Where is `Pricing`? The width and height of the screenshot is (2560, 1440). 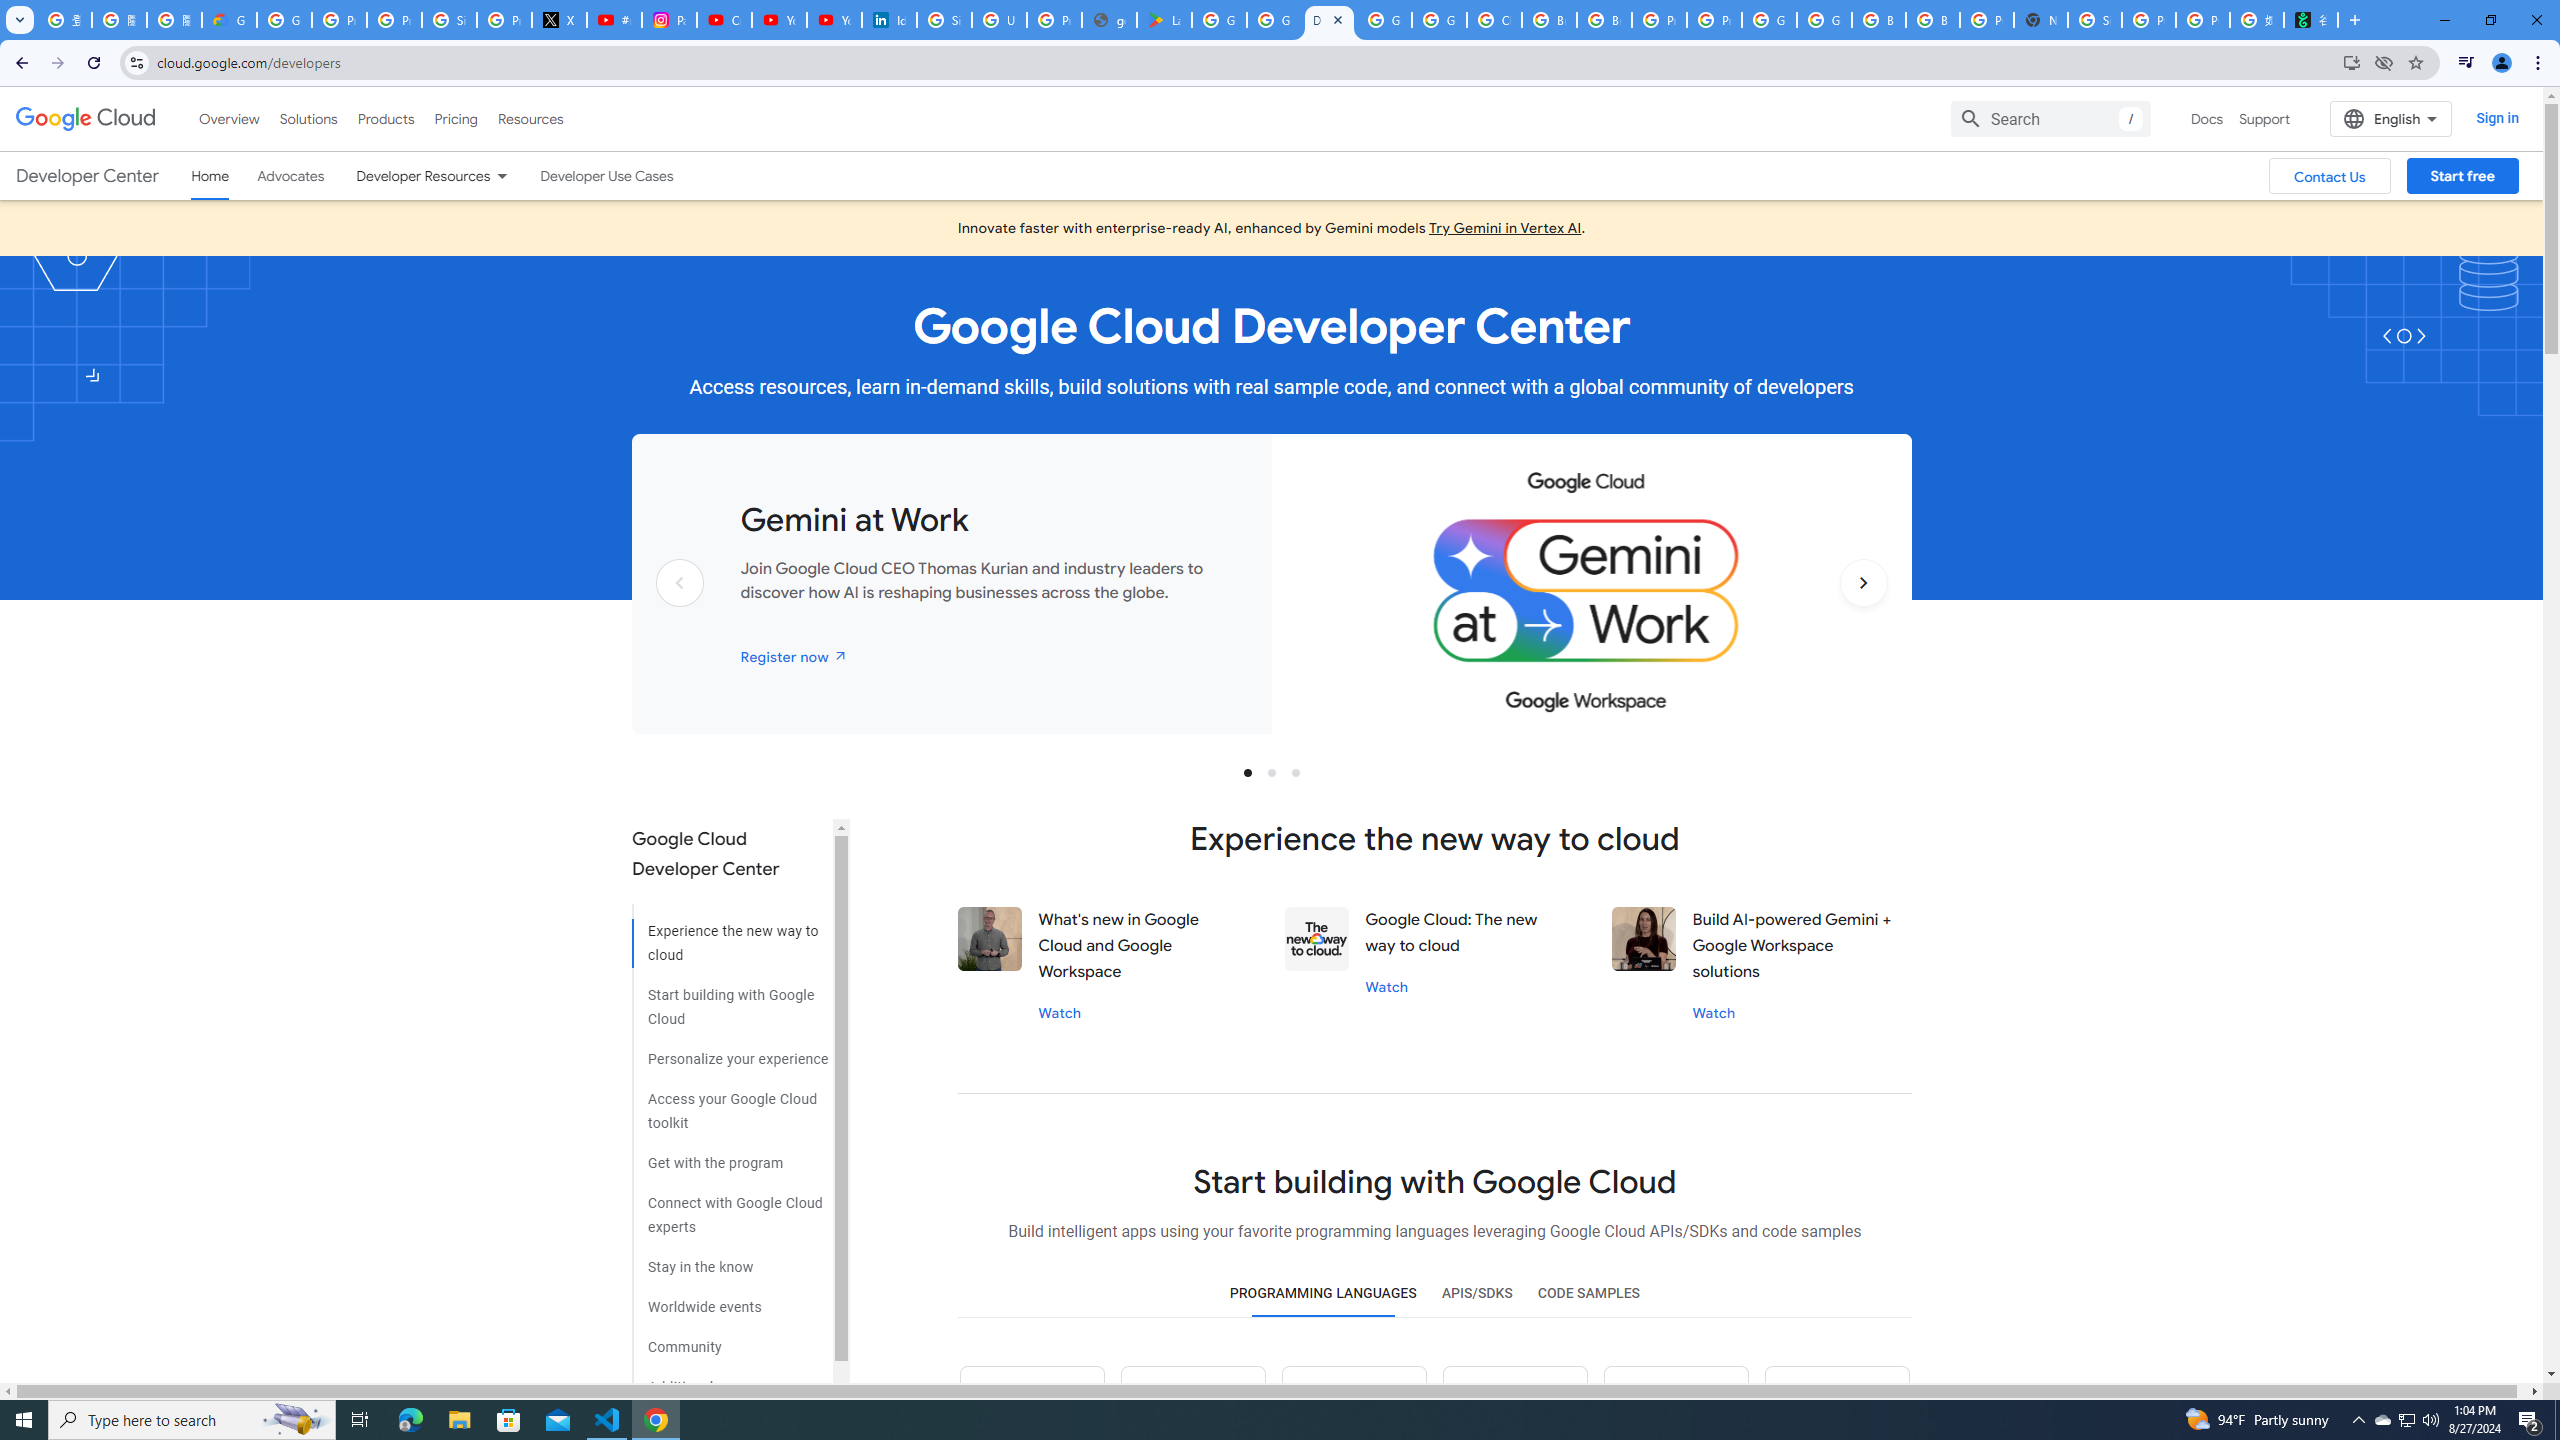
Pricing is located at coordinates (456, 118).